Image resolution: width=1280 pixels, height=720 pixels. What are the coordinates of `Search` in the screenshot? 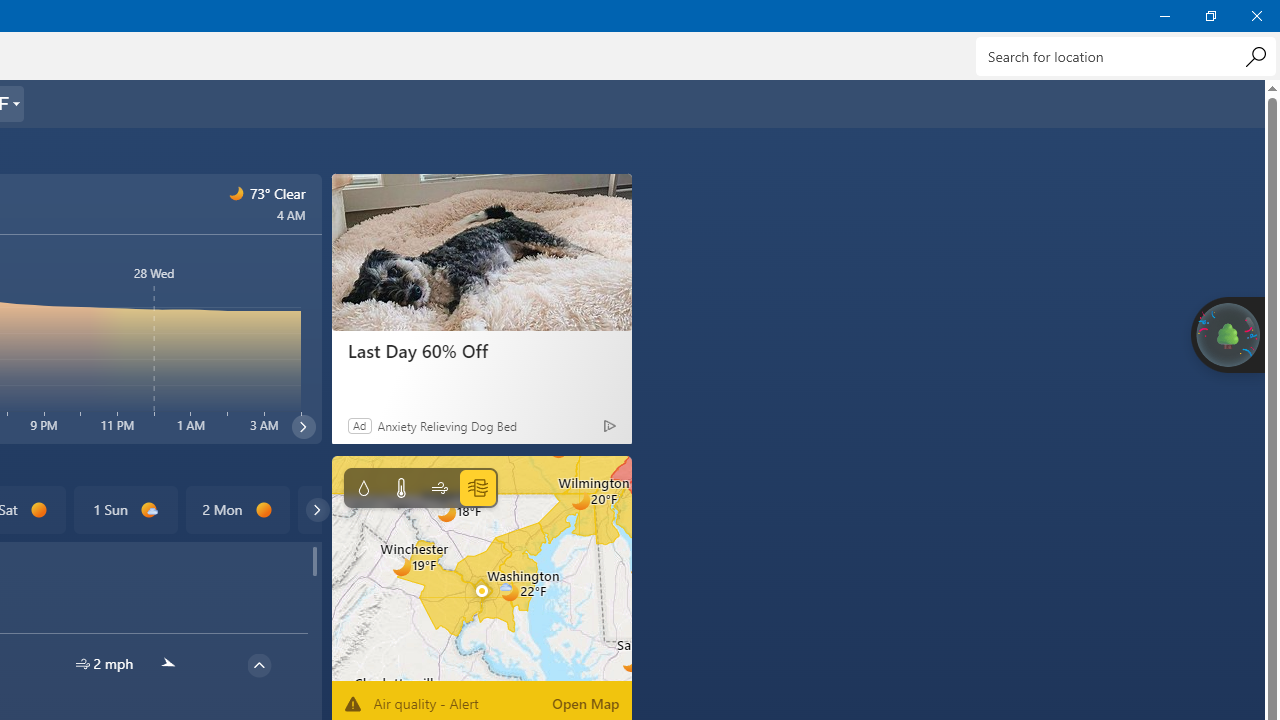 It's located at (1255, 56).